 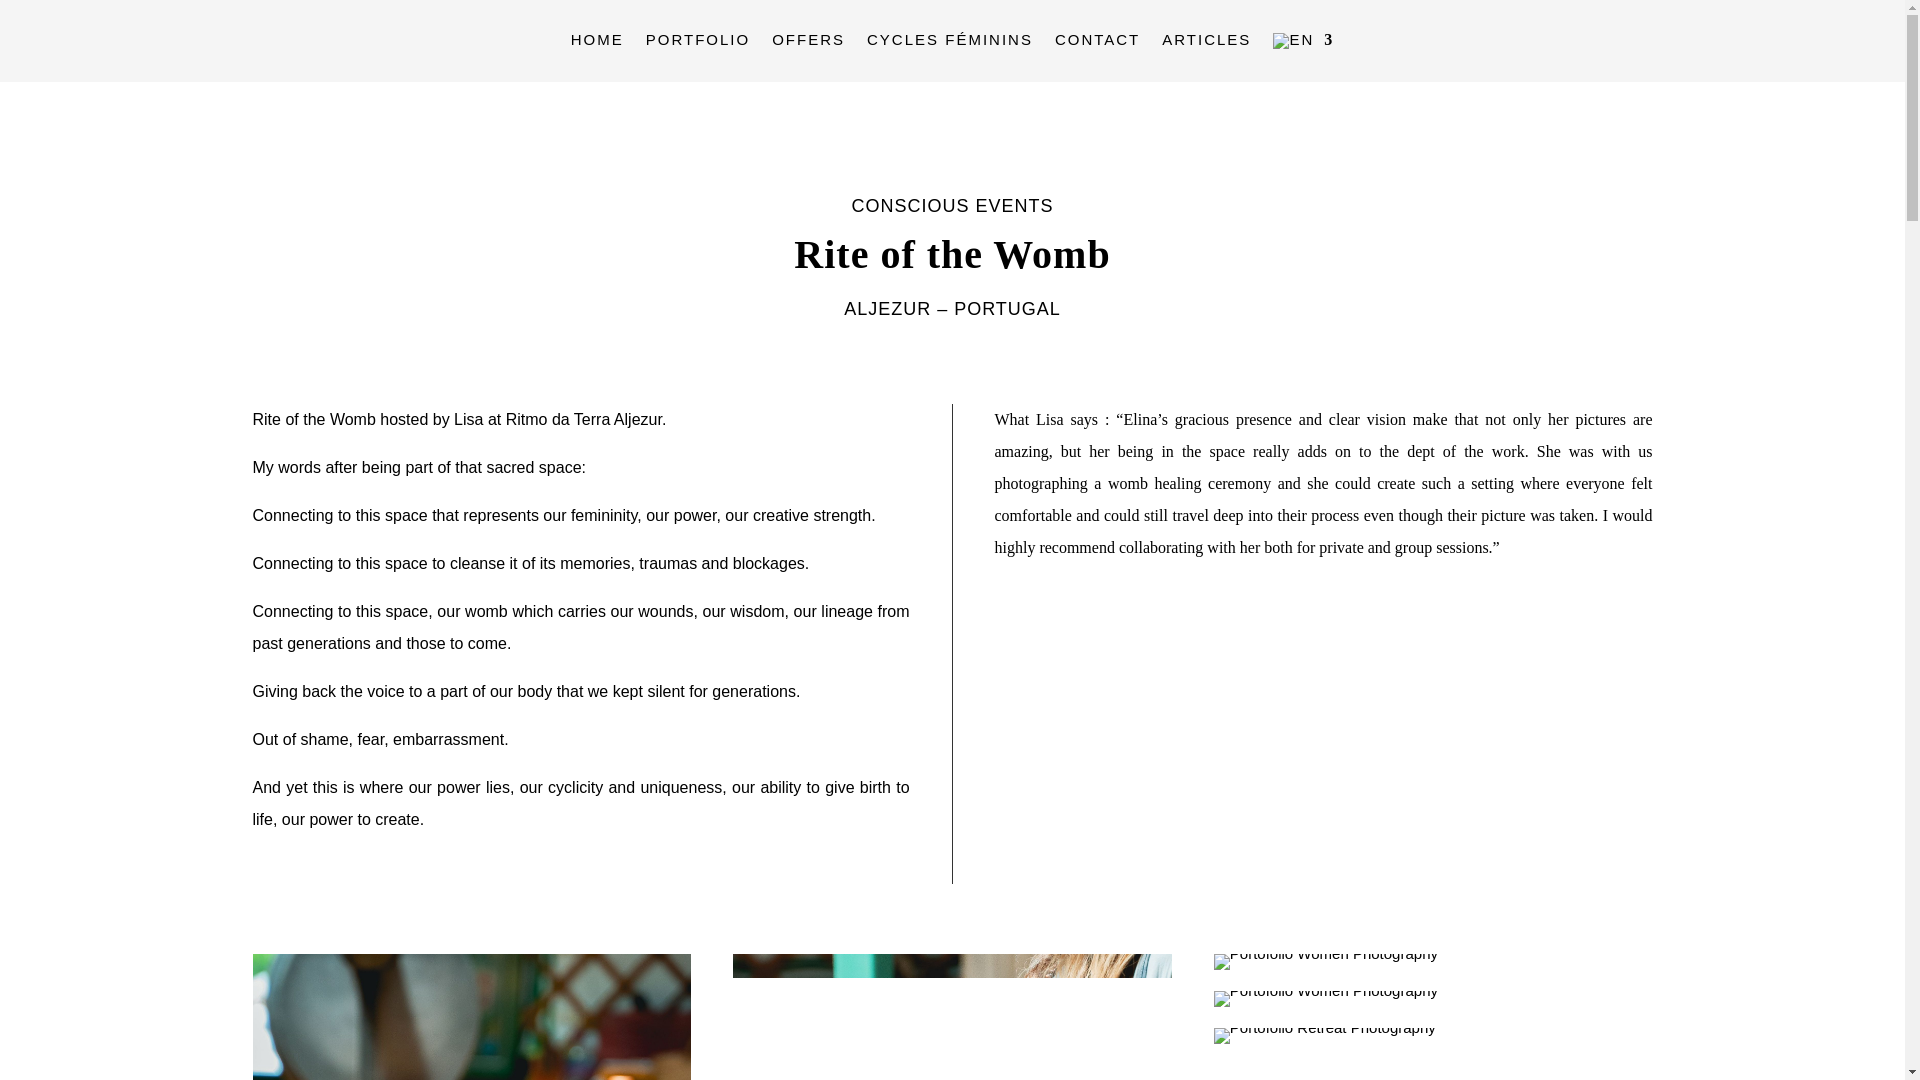 What do you see at coordinates (808, 45) in the screenshot?
I see `OFFERS` at bounding box center [808, 45].